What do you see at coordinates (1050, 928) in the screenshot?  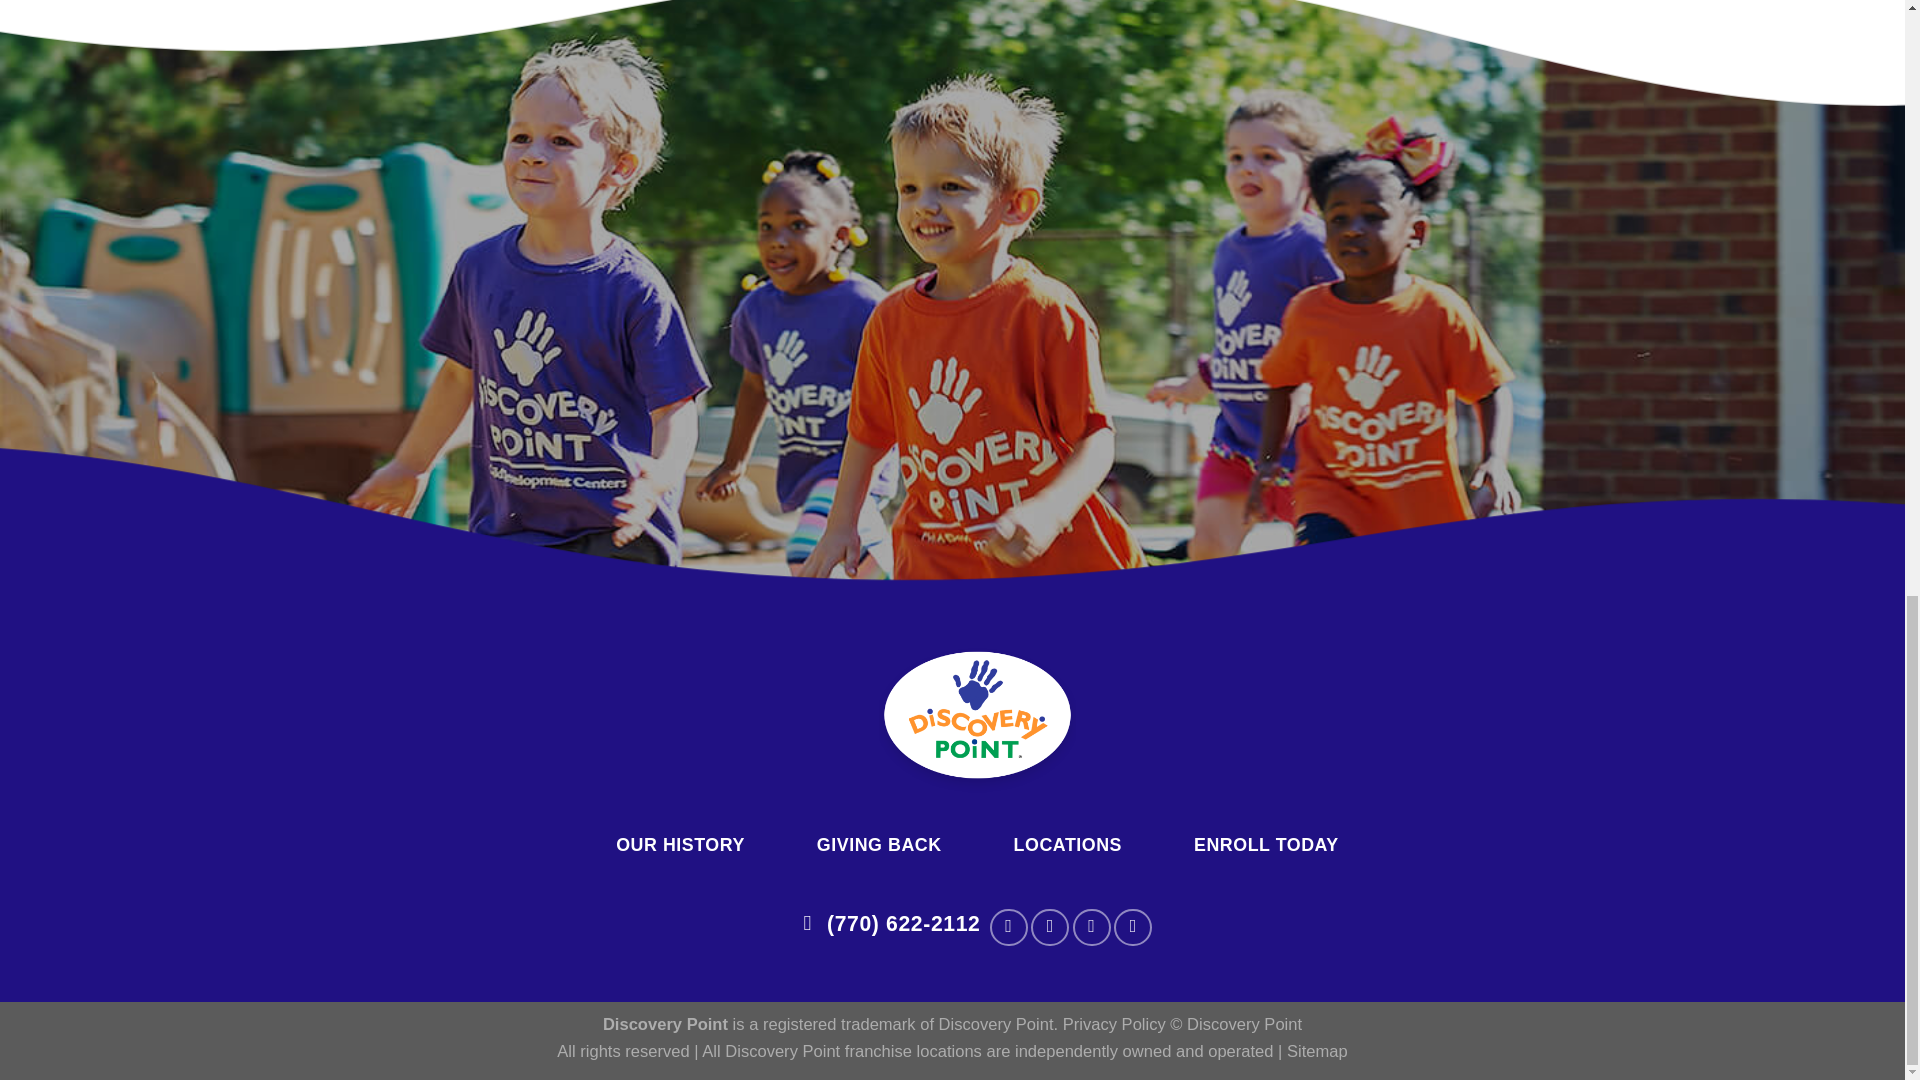 I see `Follow on Instagram` at bounding box center [1050, 928].